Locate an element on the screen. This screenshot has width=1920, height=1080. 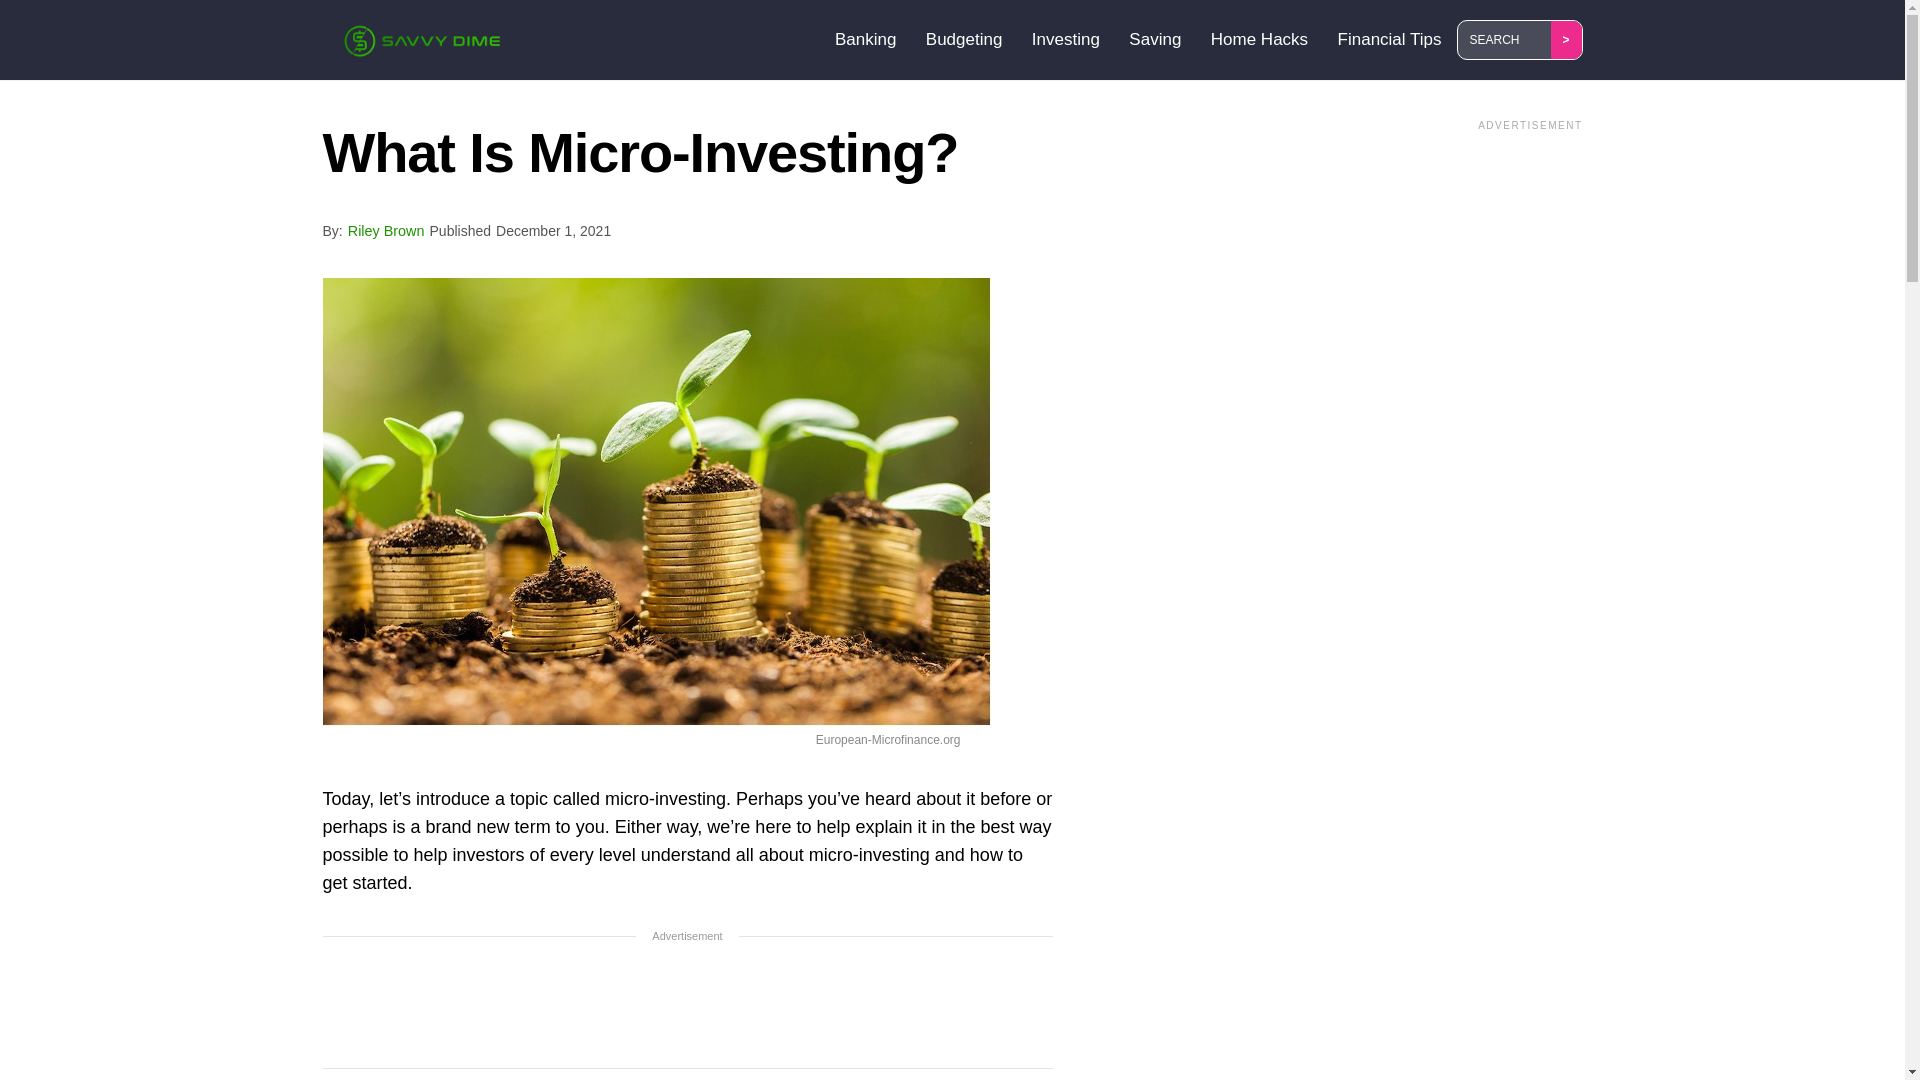
Investing is located at coordinates (1068, 39).